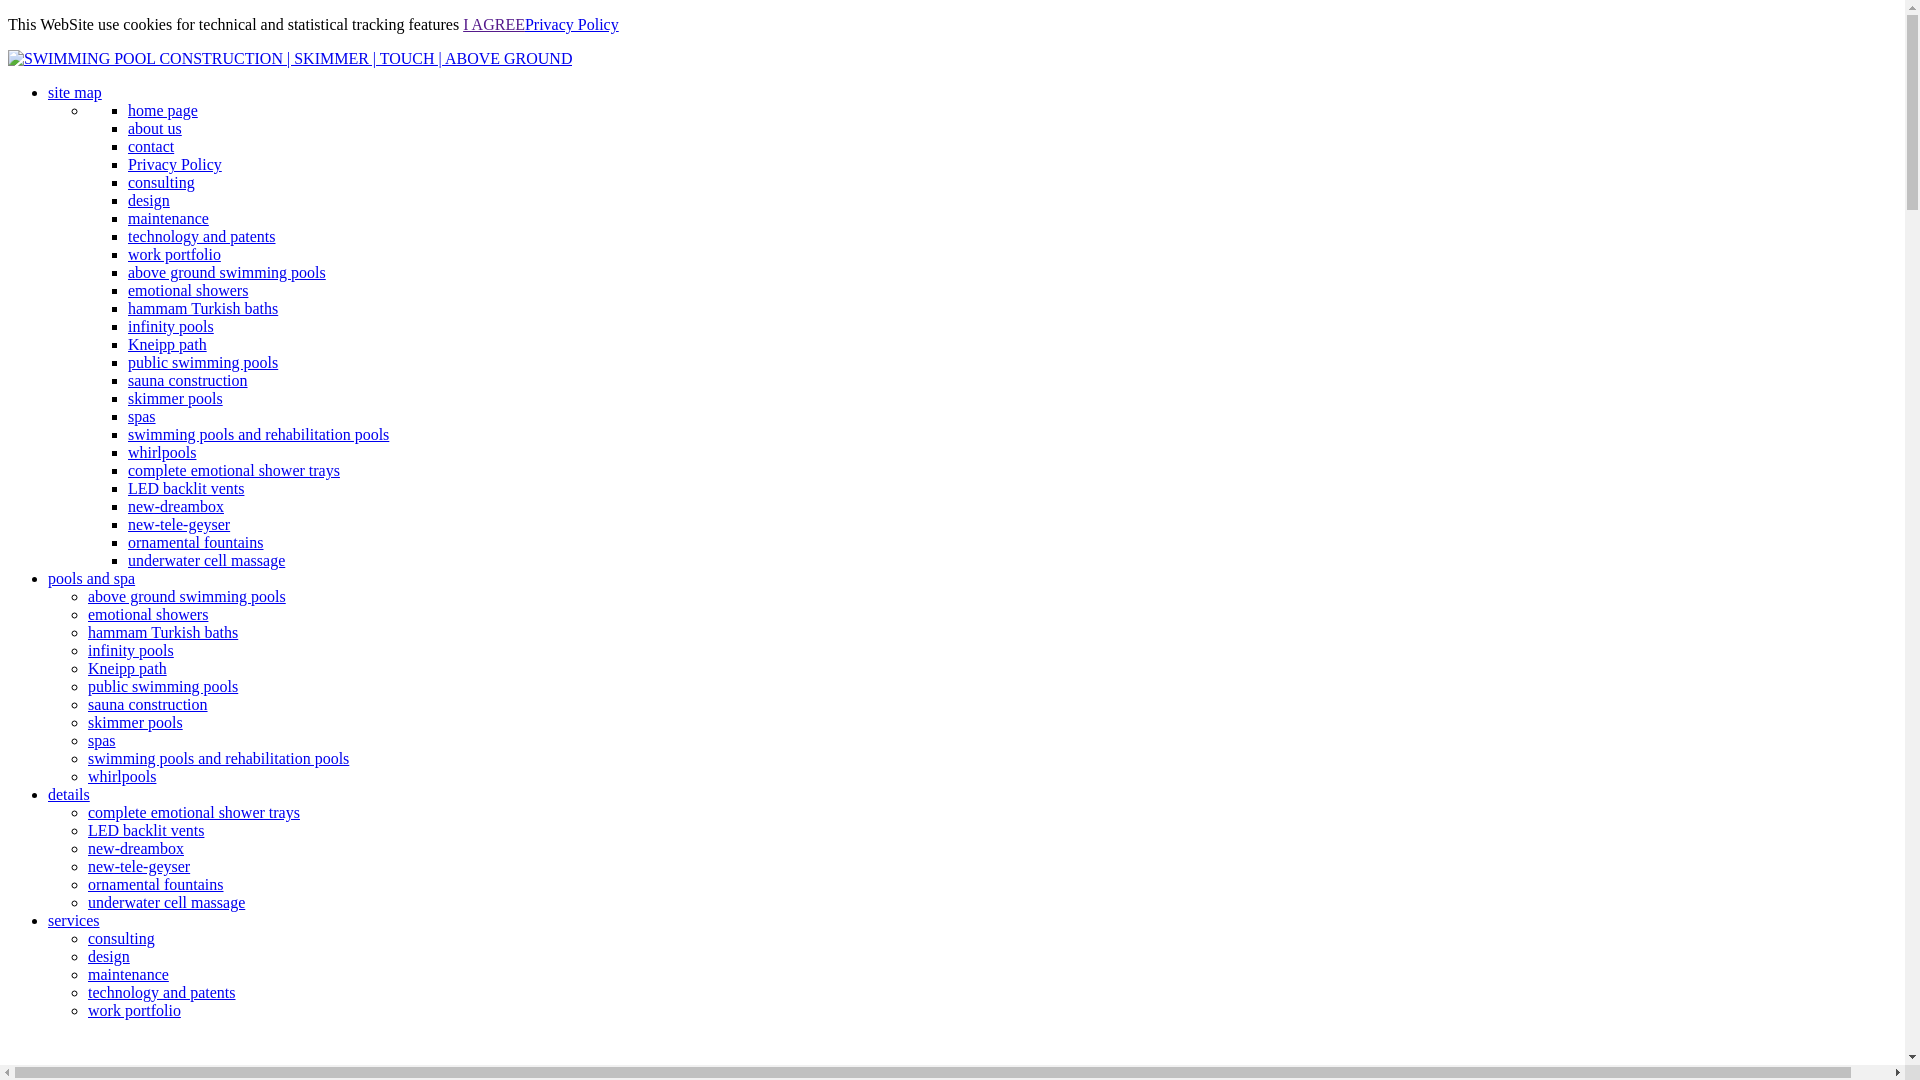 Image resolution: width=1920 pixels, height=1080 pixels. What do you see at coordinates (128, 668) in the screenshot?
I see `Kneipp path` at bounding box center [128, 668].